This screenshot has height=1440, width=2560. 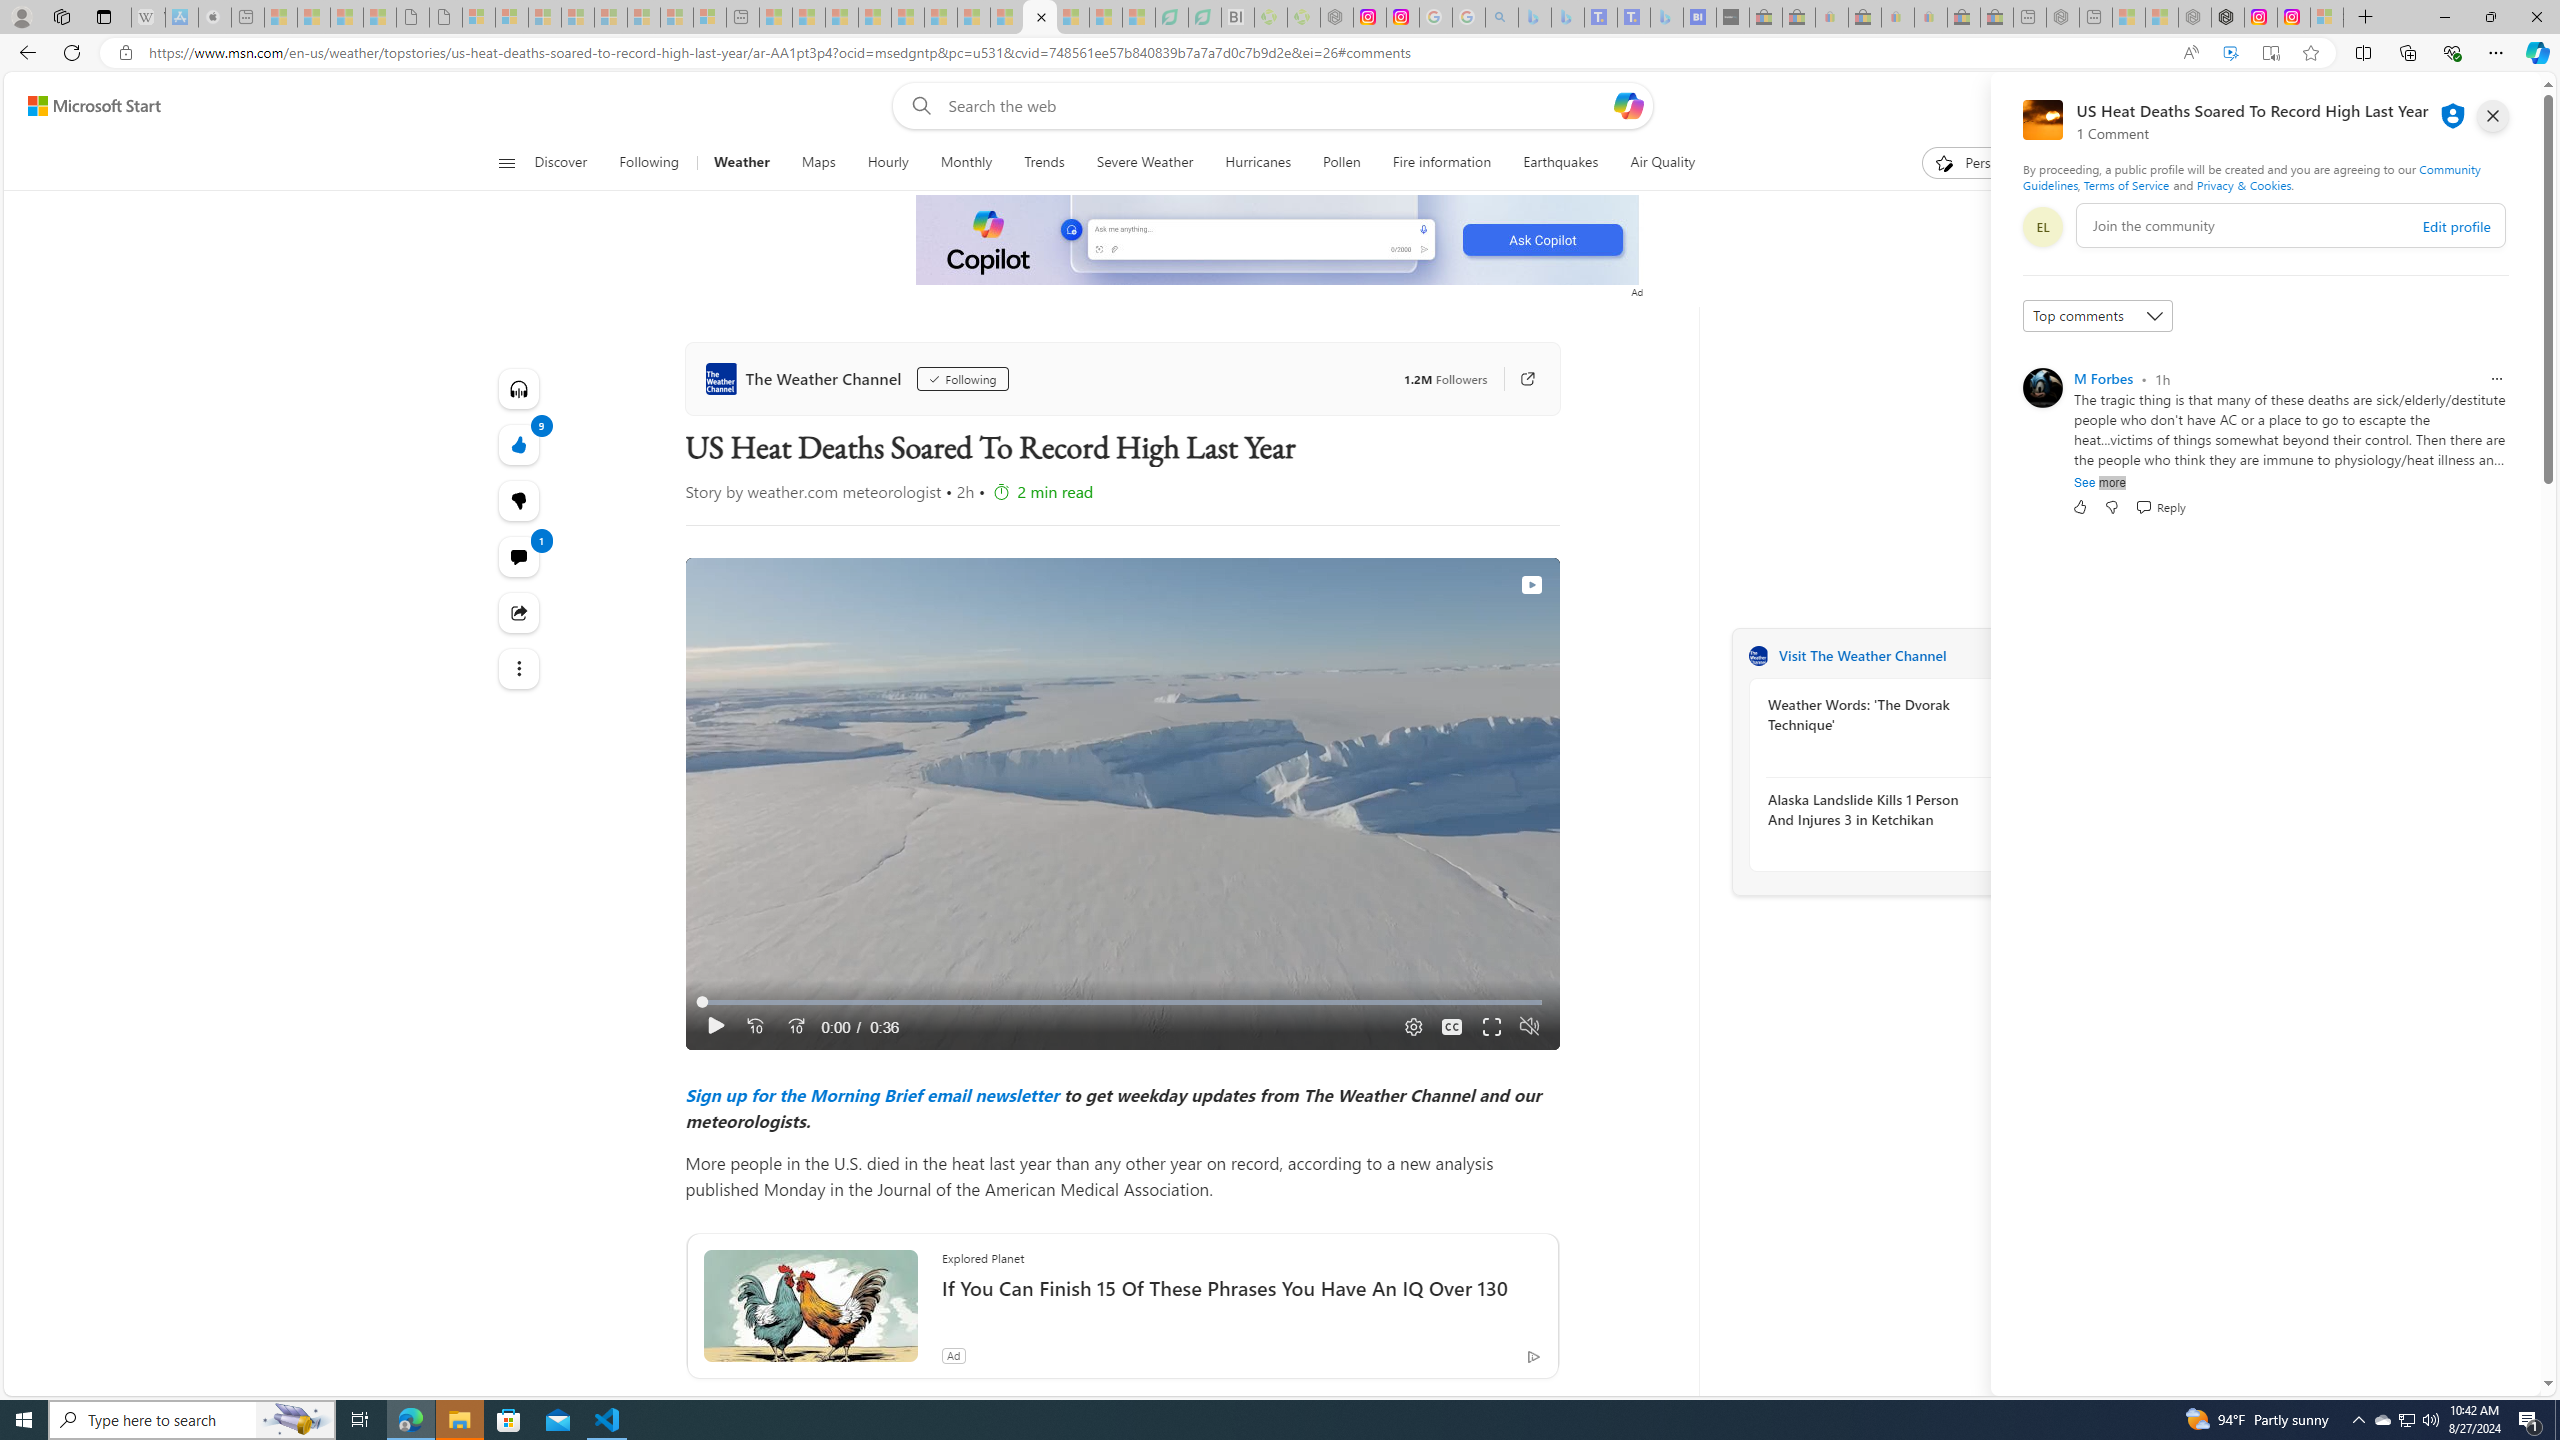 What do you see at coordinates (1634, 17) in the screenshot?
I see `Shangri-La Bangkok, Hotel reviews and Room rates - Sleeping` at bounding box center [1634, 17].